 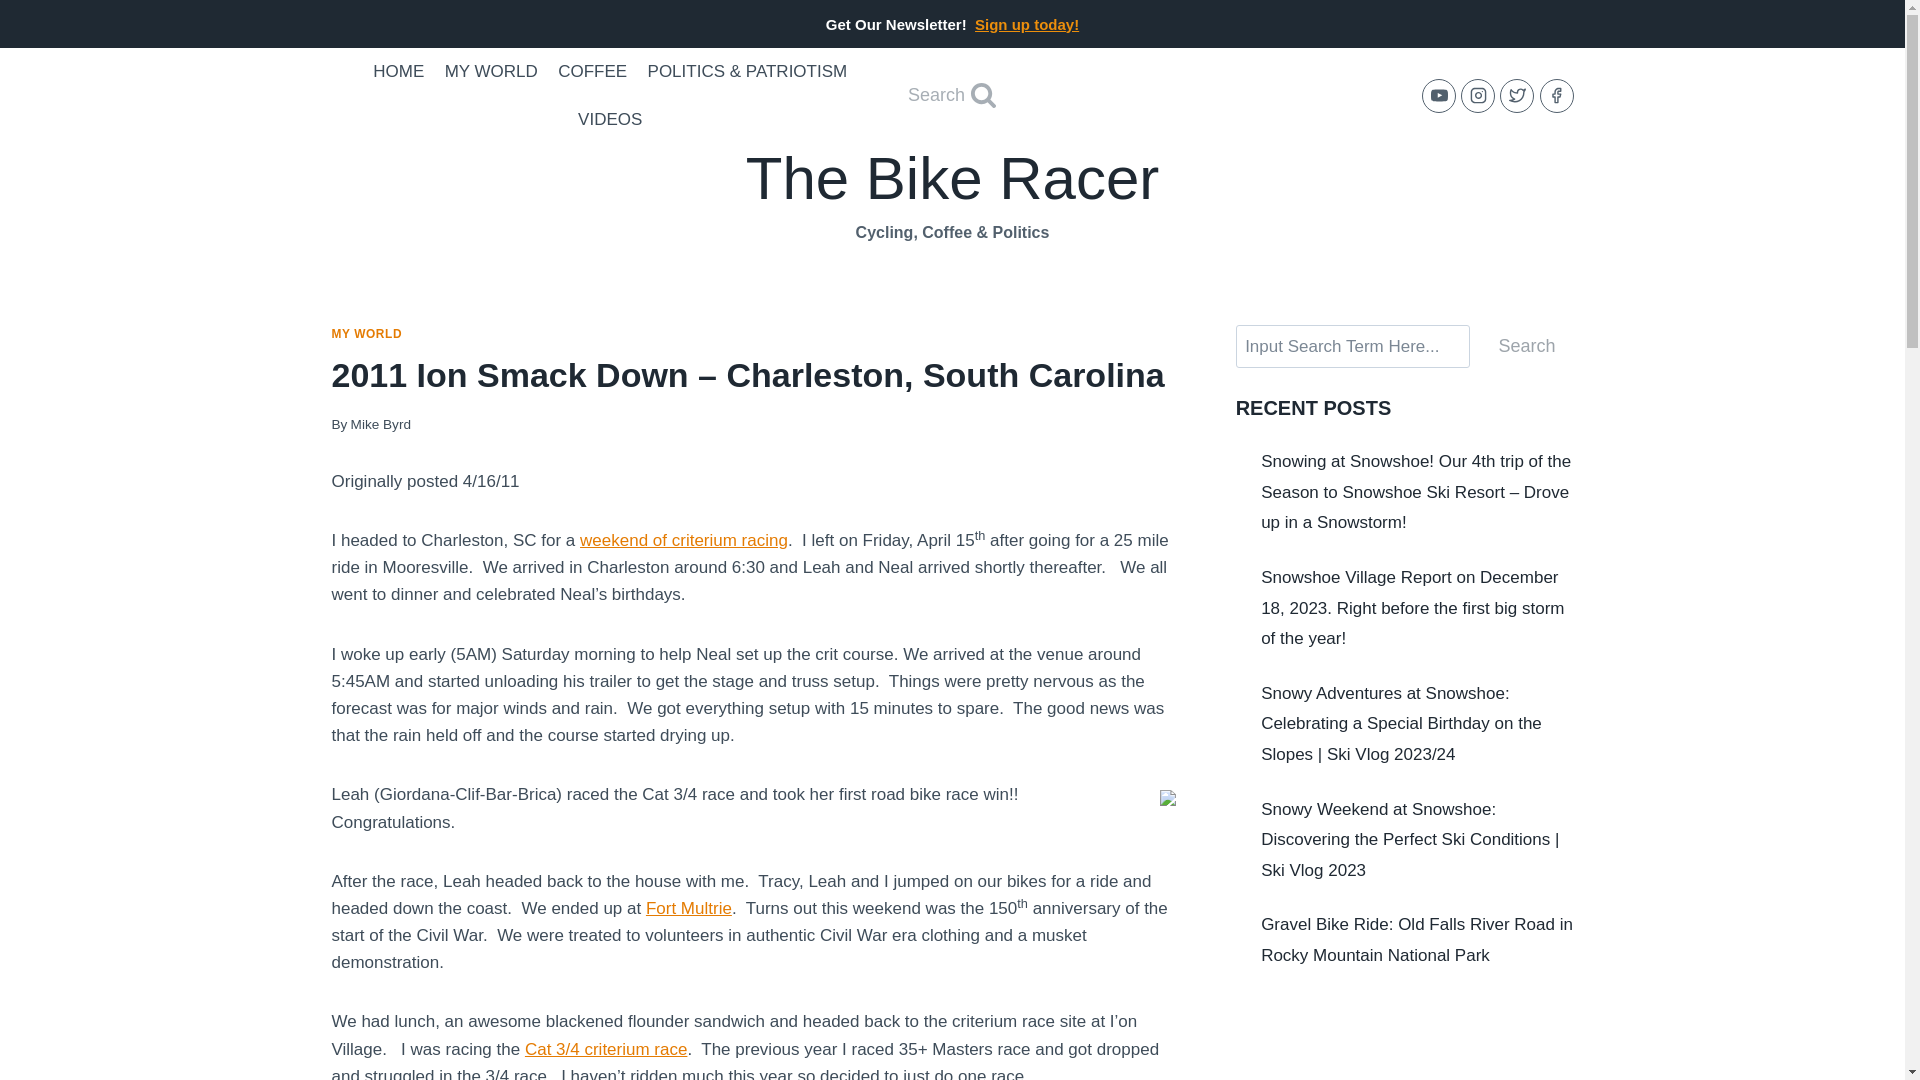 I want to click on Advertisement, so click(x=1405, y=1038).